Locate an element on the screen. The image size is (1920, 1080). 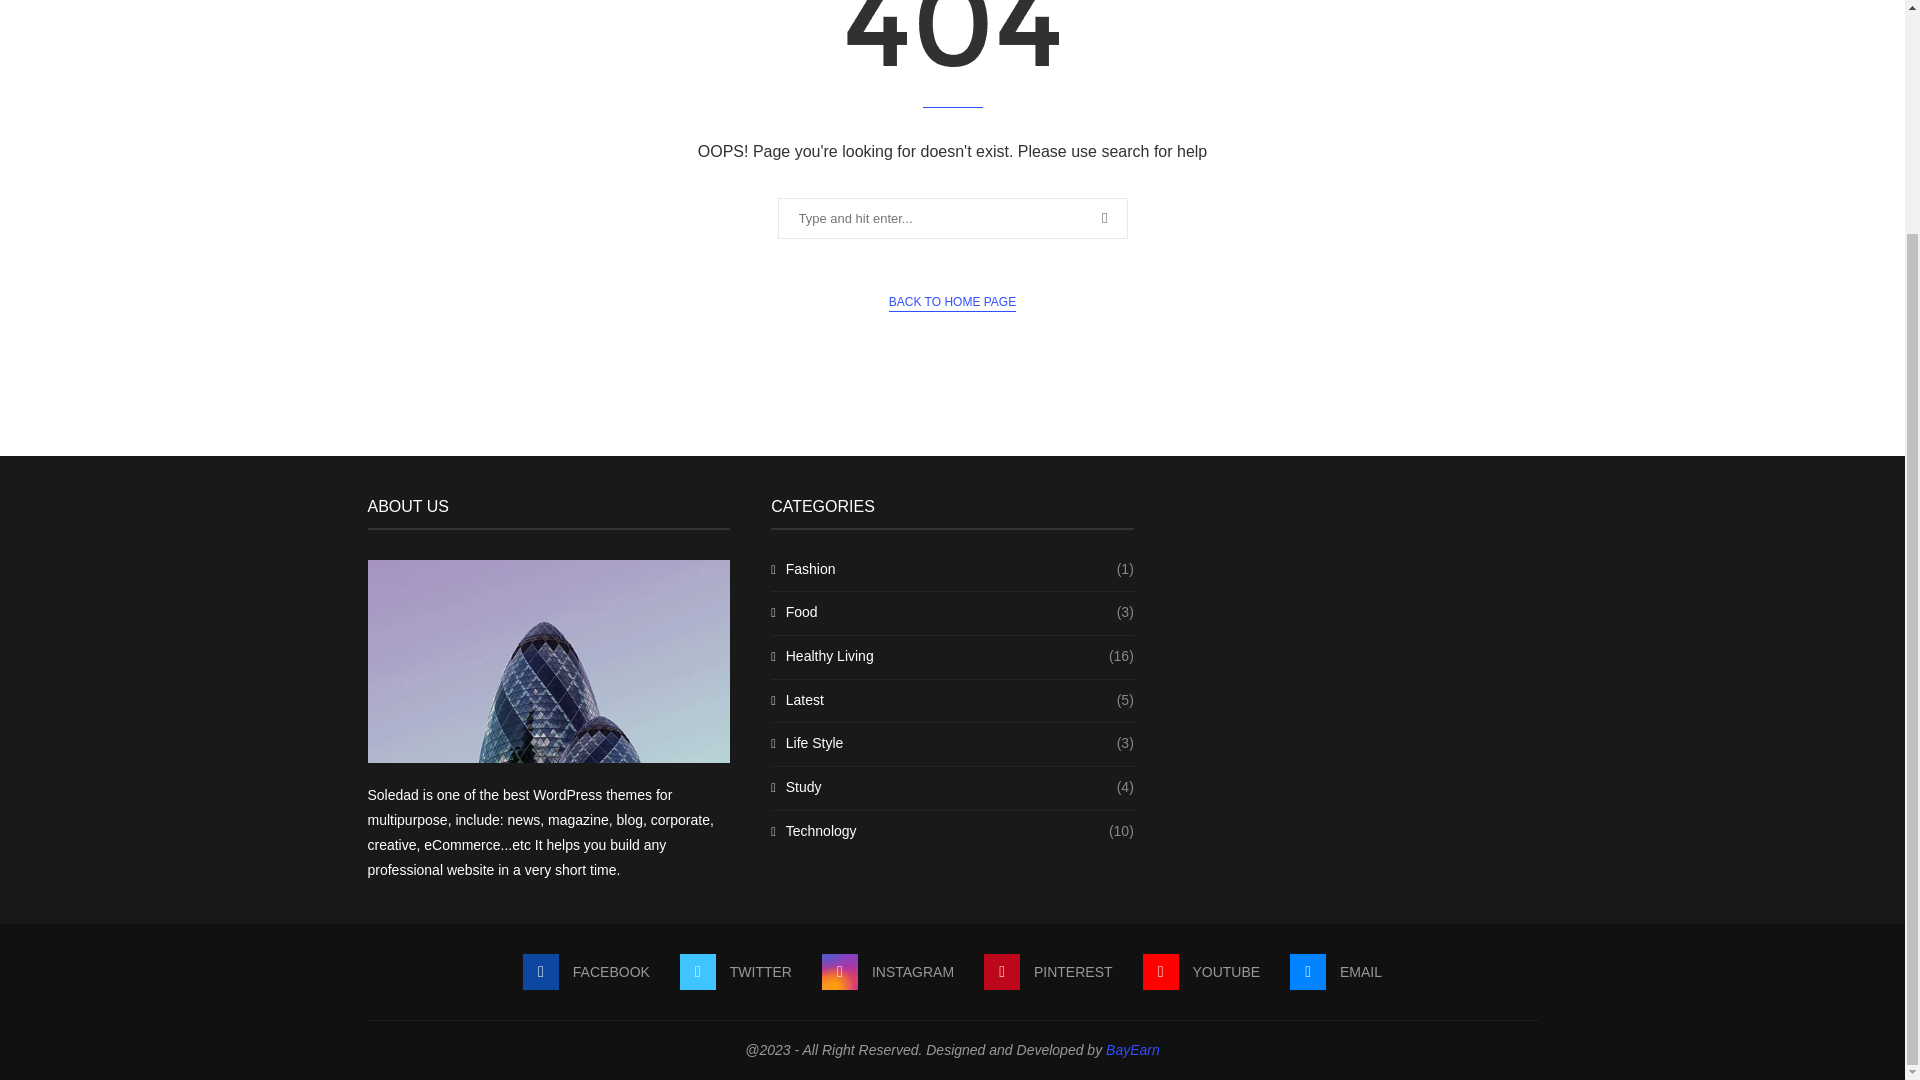
BACK TO HOME PAGE is located at coordinates (952, 302).